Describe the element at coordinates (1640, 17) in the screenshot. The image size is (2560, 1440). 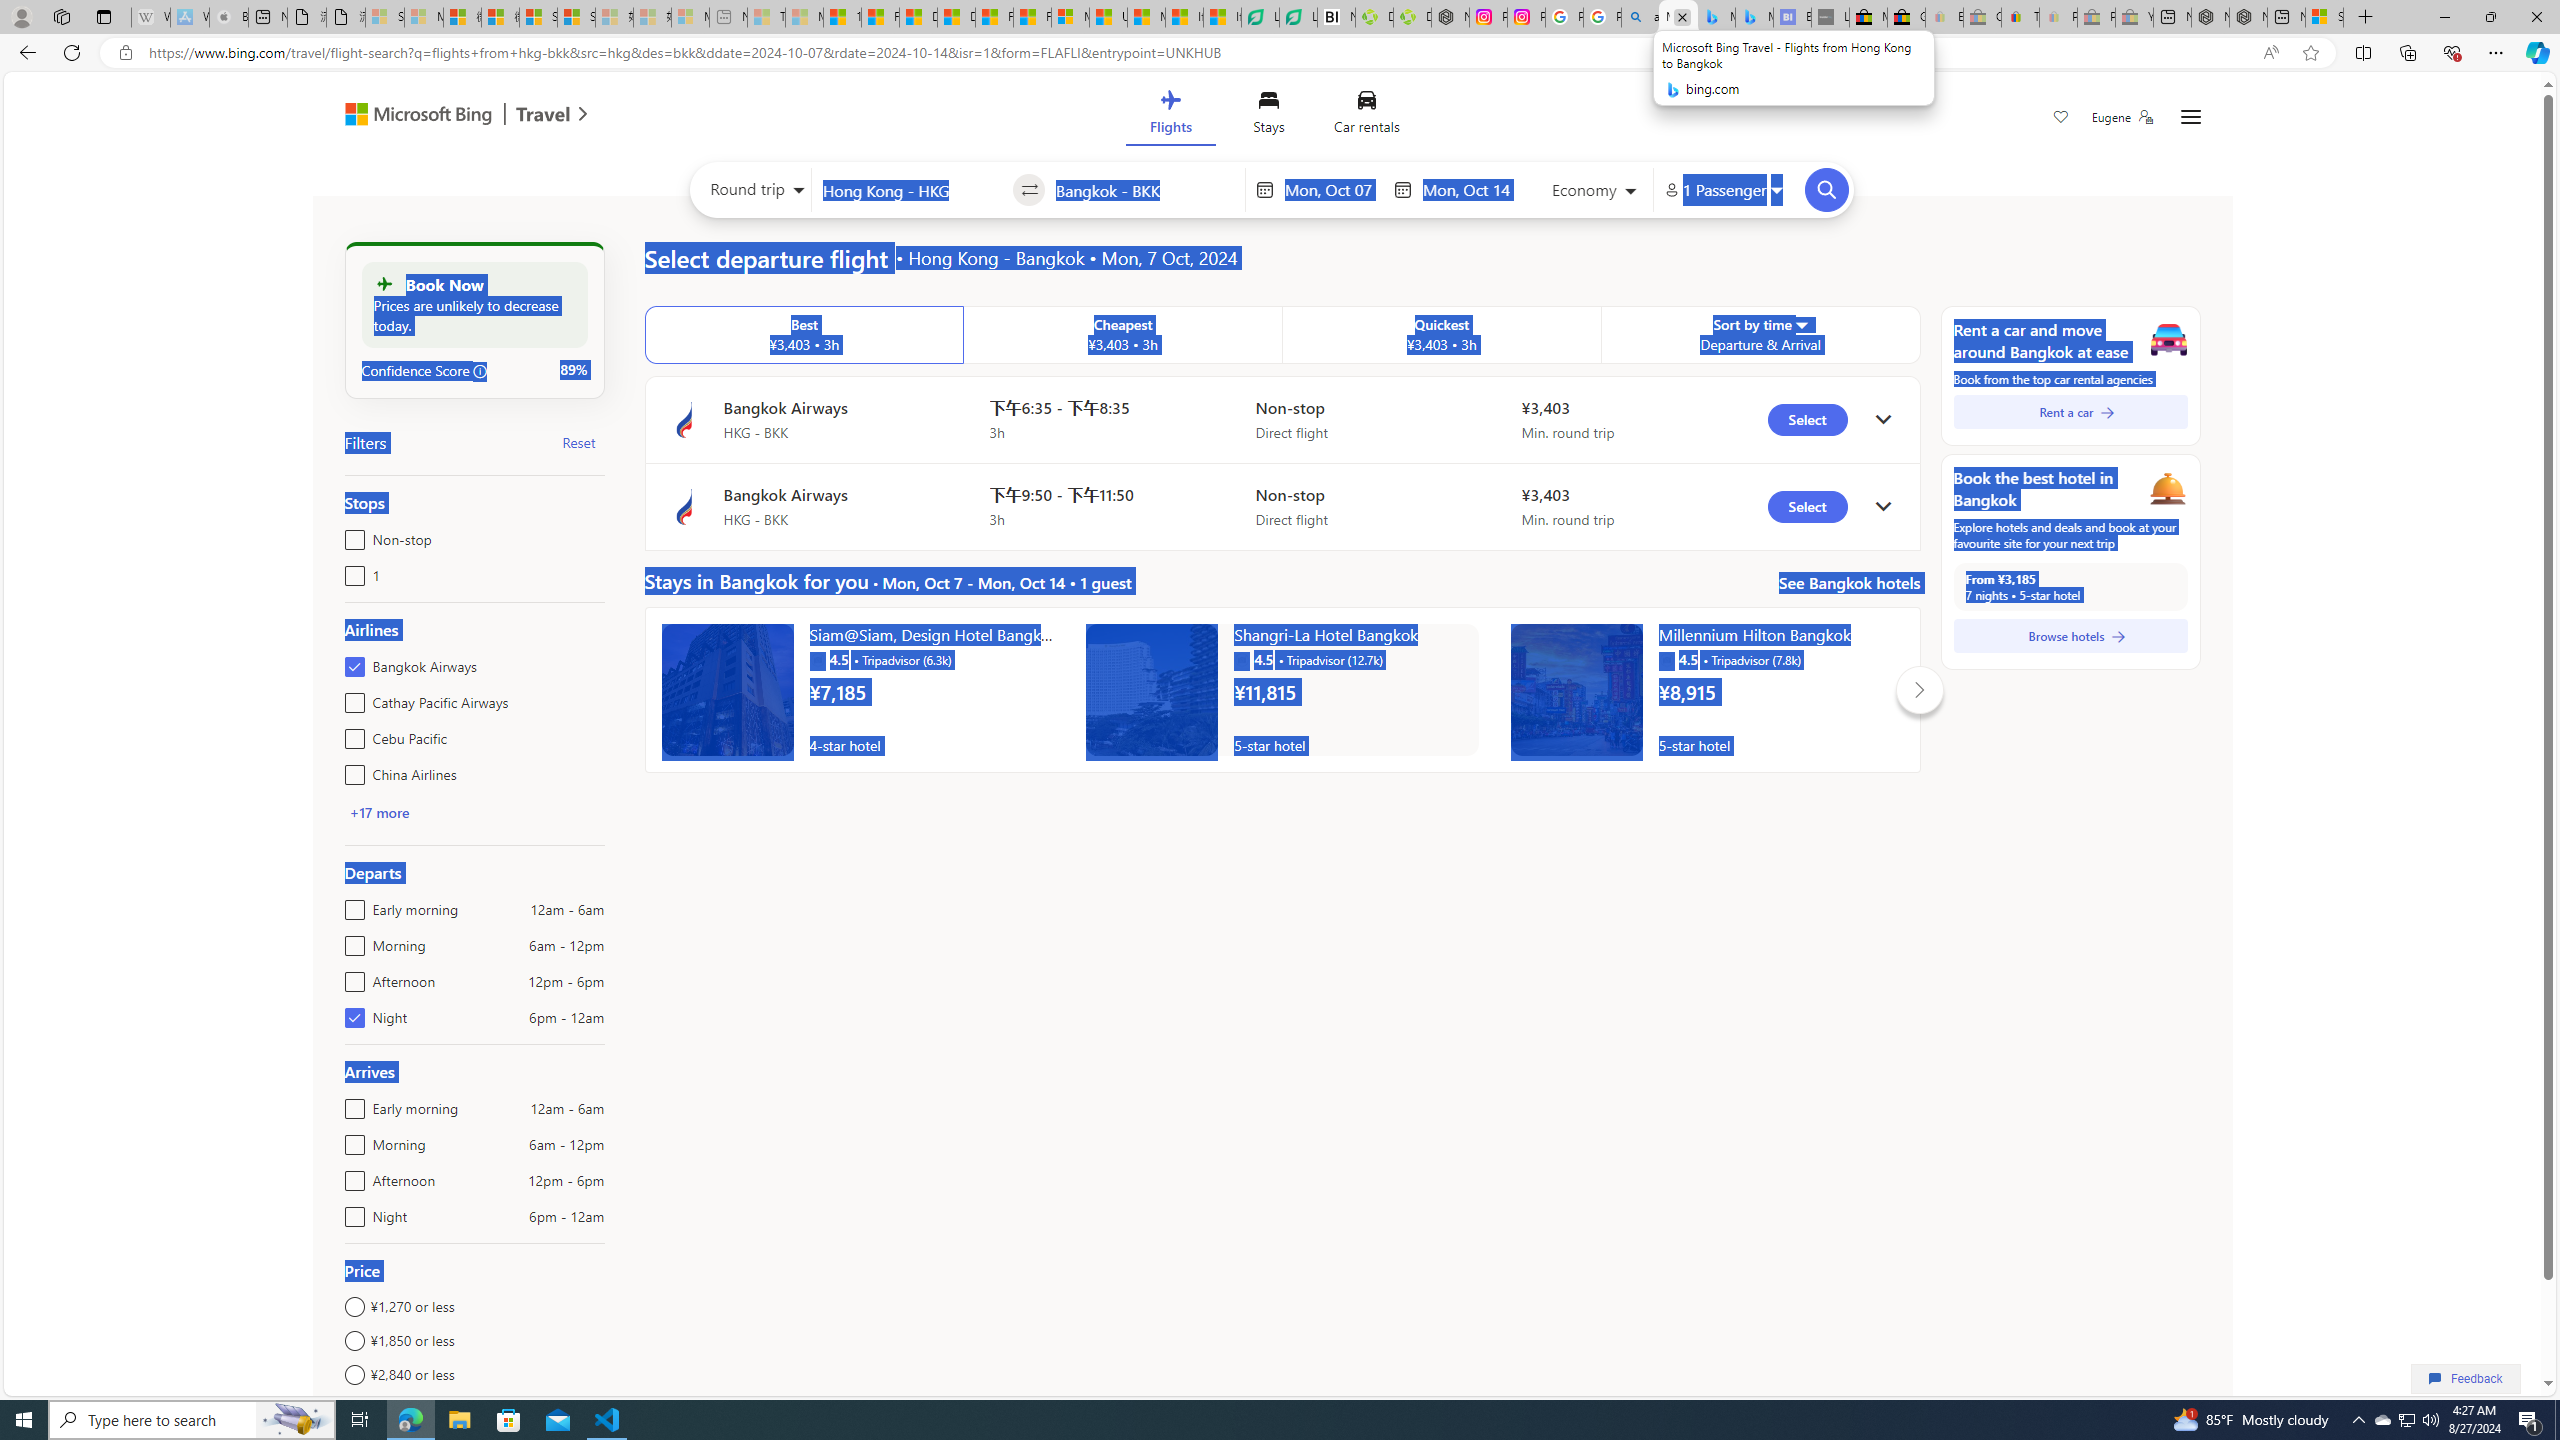
I see `alabama high school quarterback dies - Search` at that location.